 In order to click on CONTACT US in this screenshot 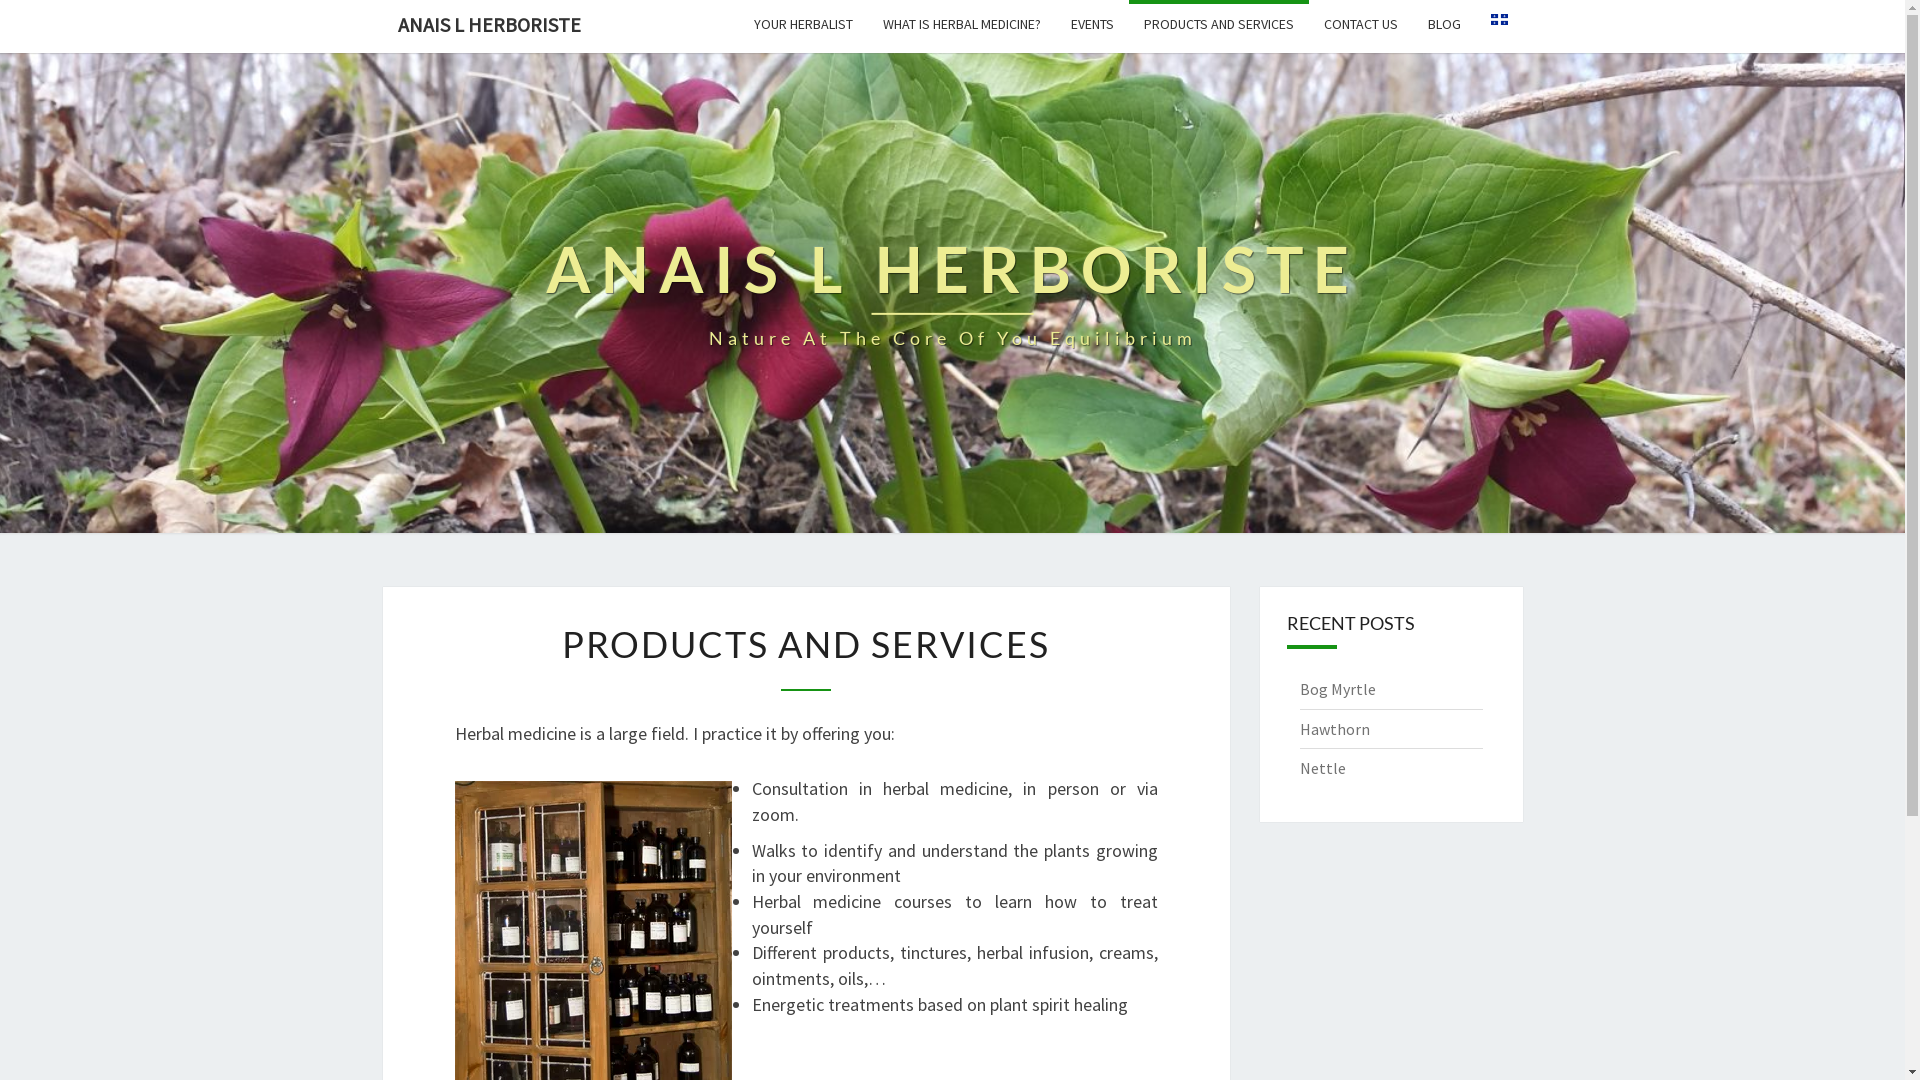, I will do `click(1360, 24)`.